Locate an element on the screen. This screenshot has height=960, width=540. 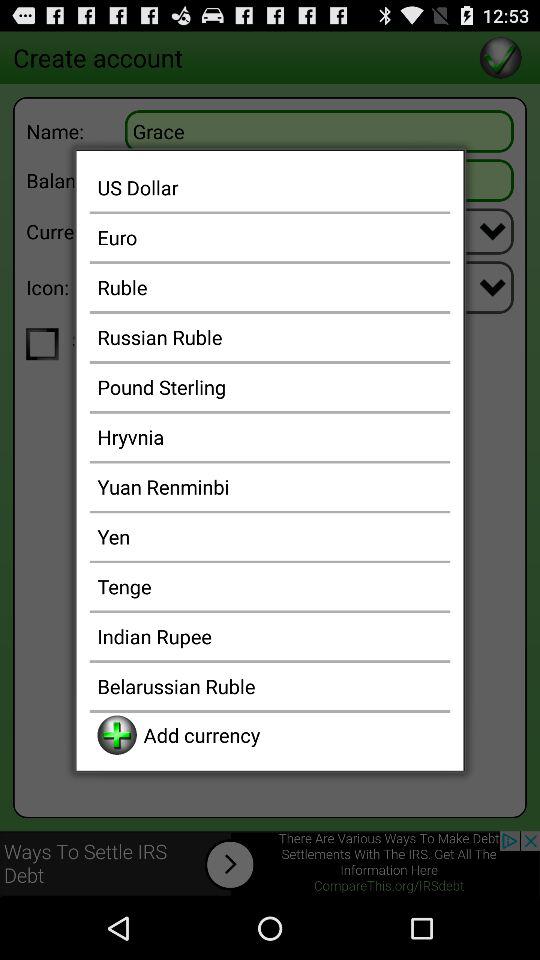
swipe until the add currency app is located at coordinates (292, 734).